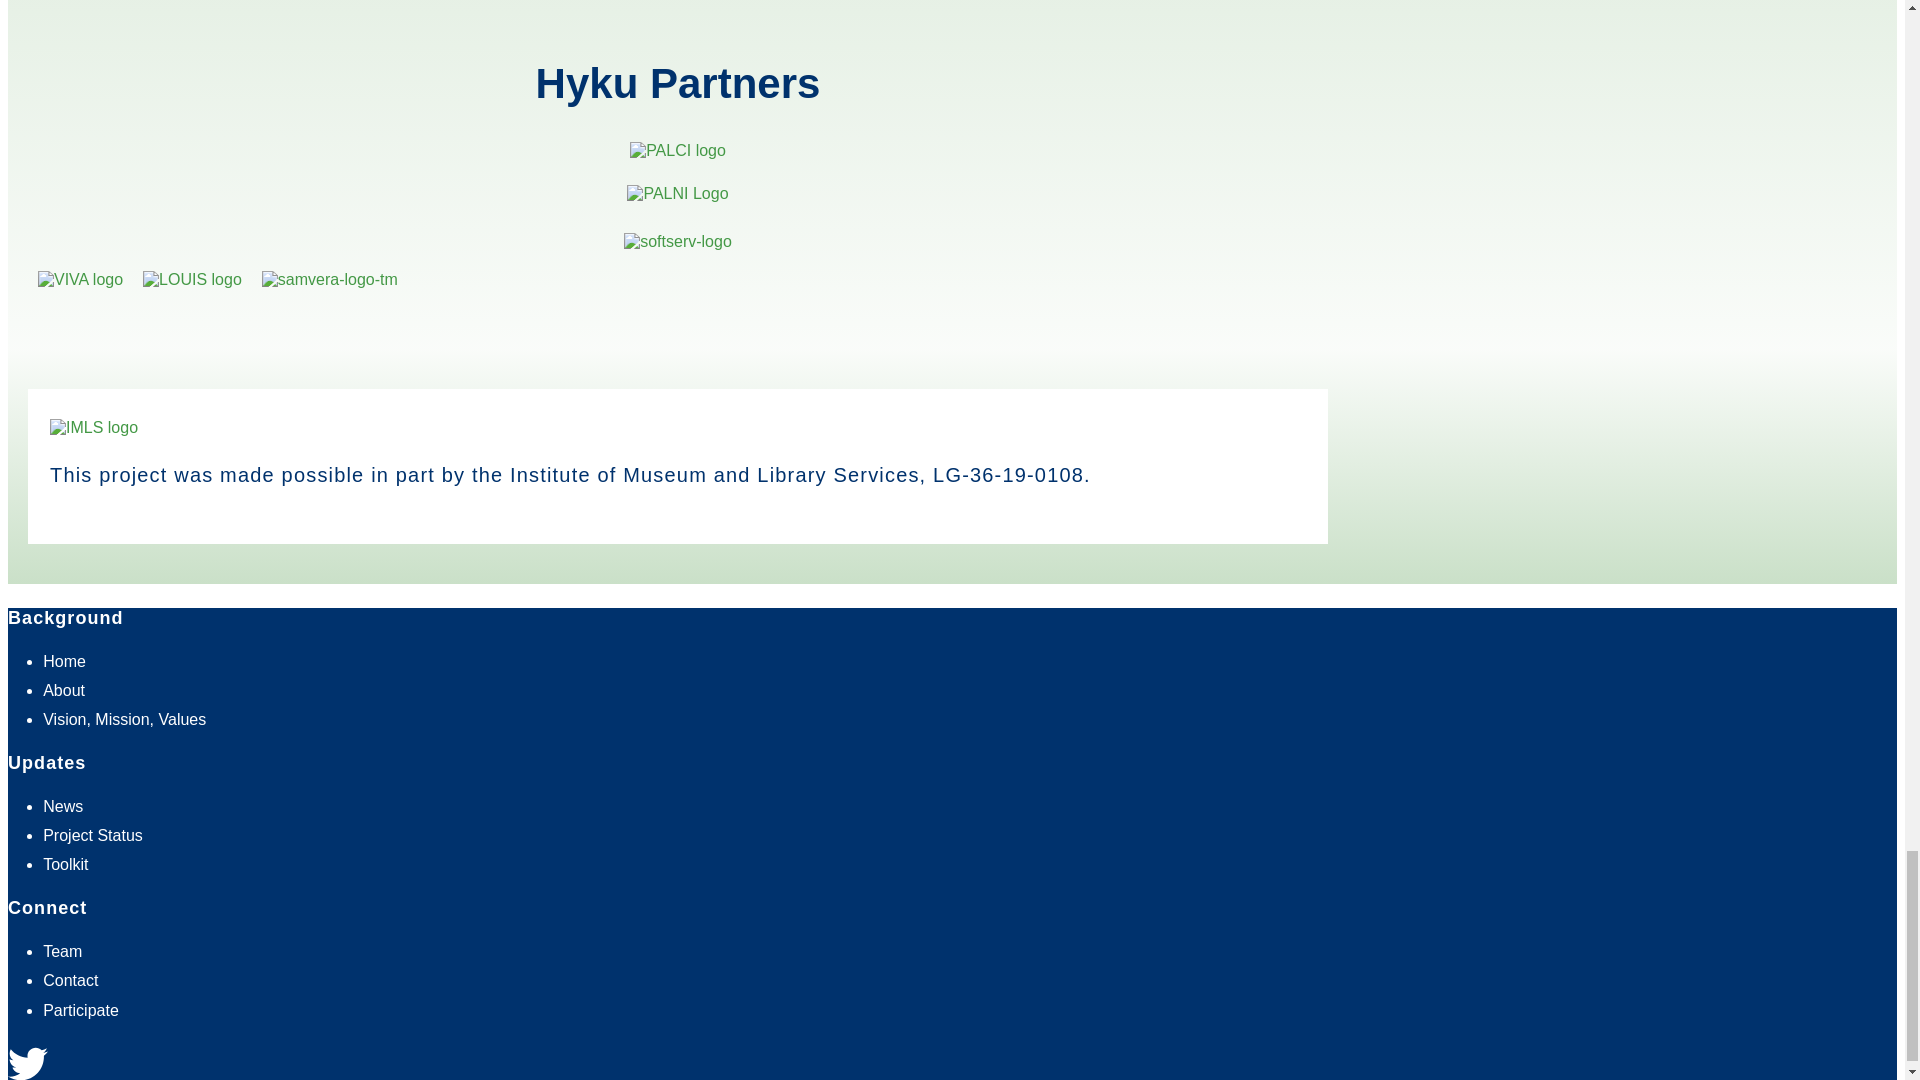  What do you see at coordinates (65, 864) in the screenshot?
I see `Toolkit` at bounding box center [65, 864].